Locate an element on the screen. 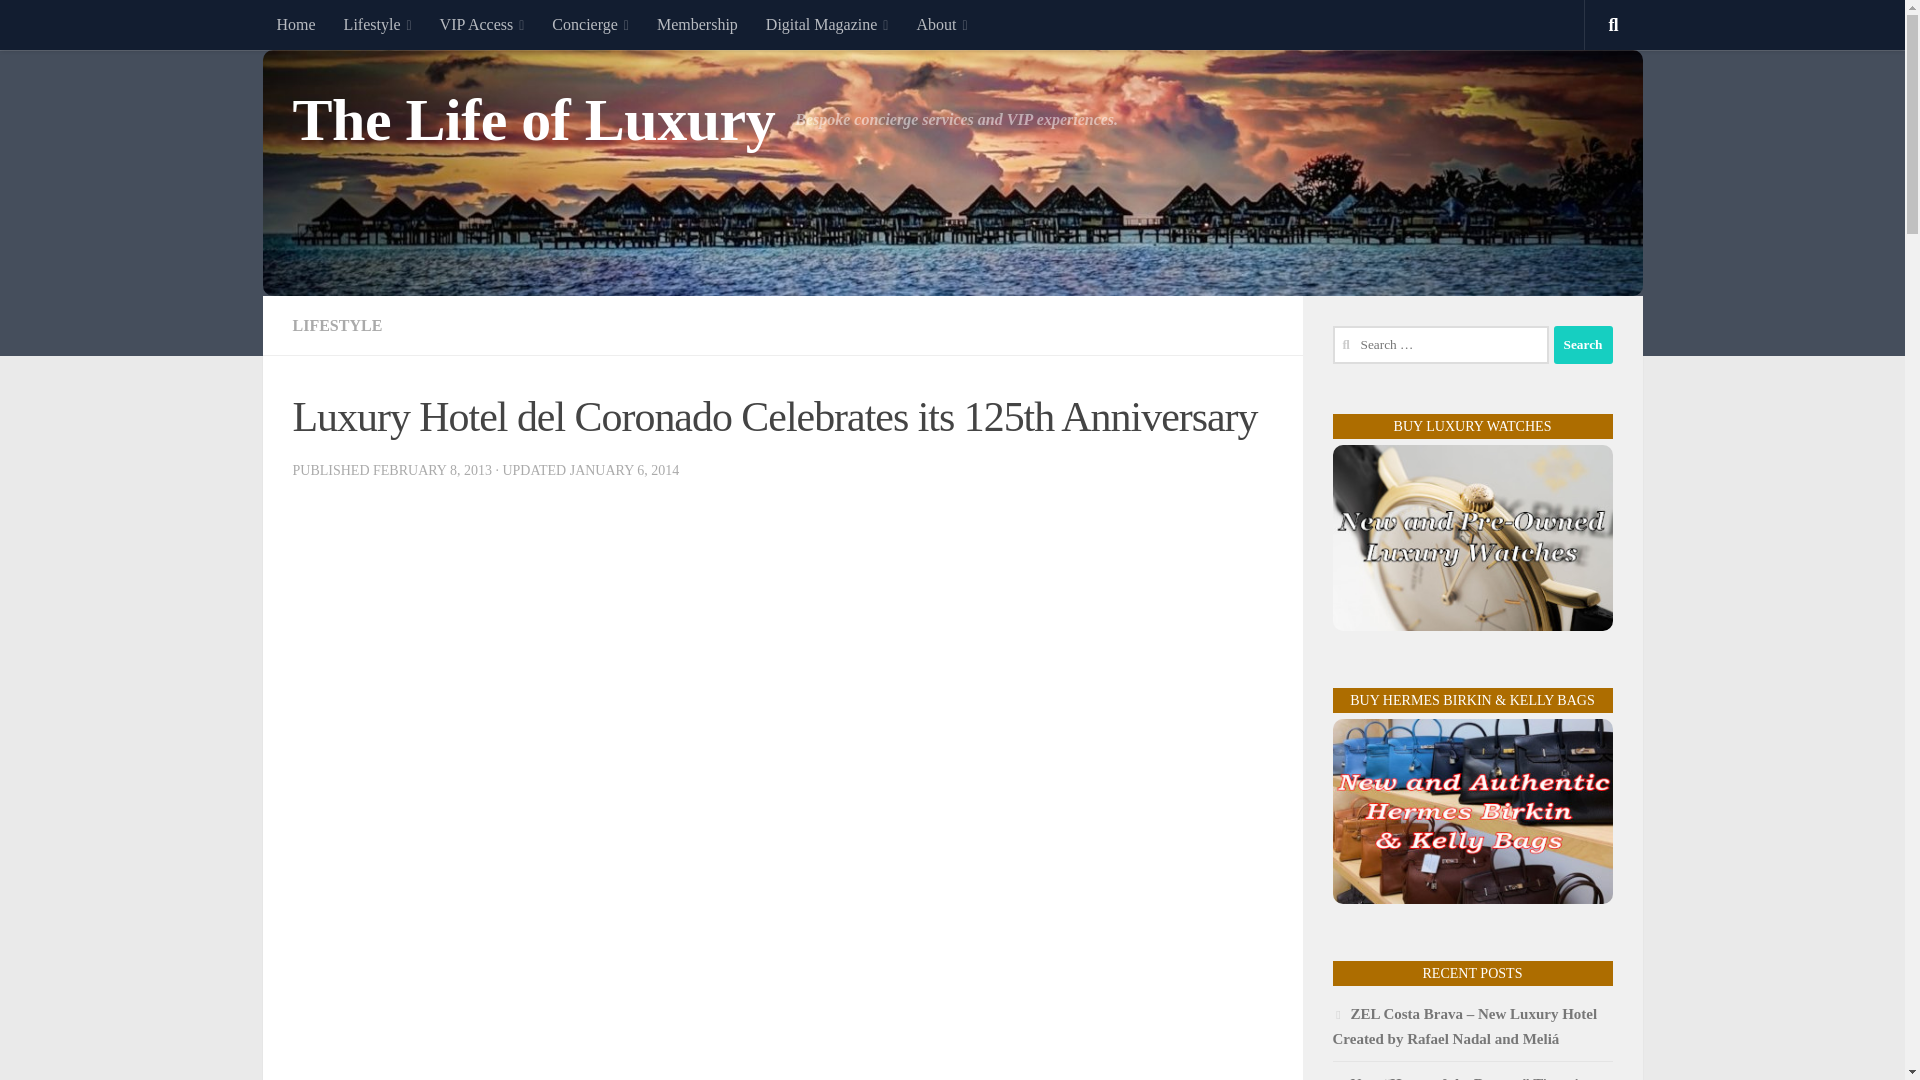  Skip to content is located at coordinates (78, 27).